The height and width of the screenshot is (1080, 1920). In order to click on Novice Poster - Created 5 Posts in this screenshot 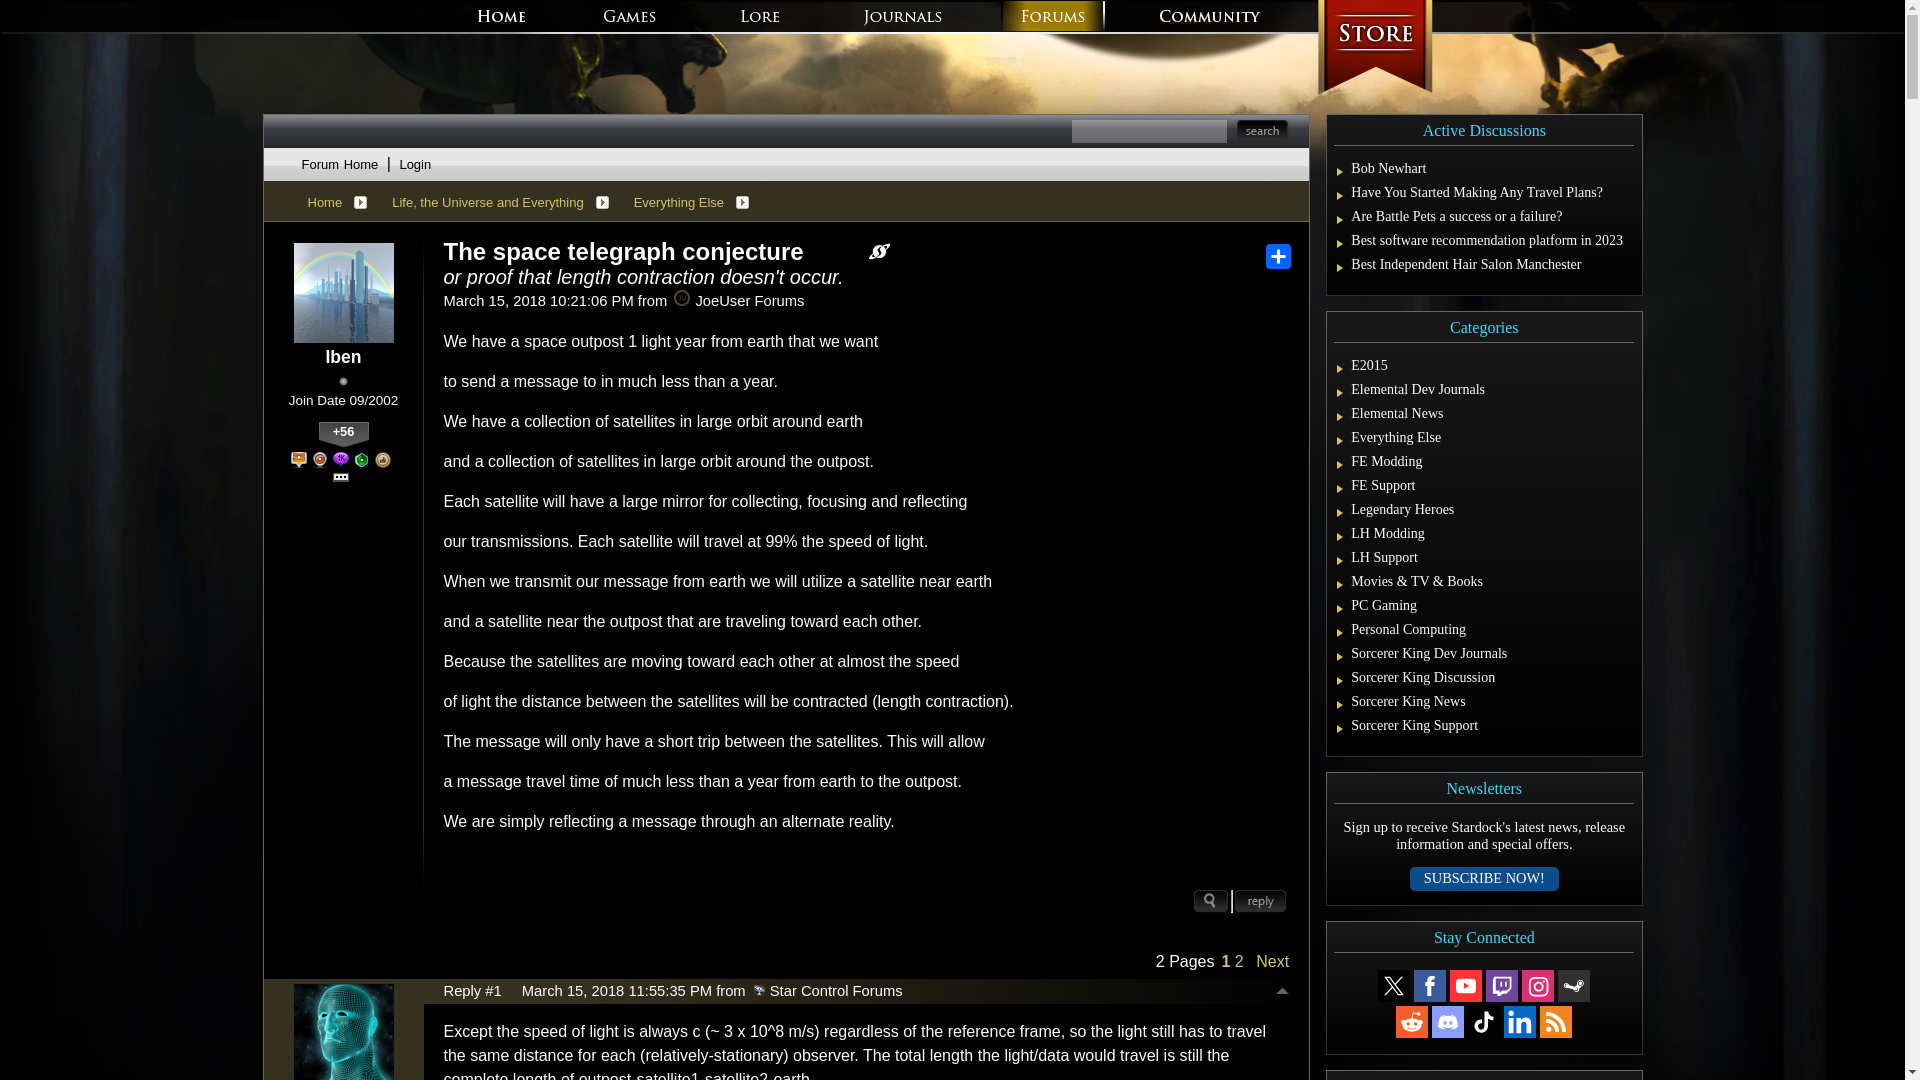, I will do `click(362, 460)`.